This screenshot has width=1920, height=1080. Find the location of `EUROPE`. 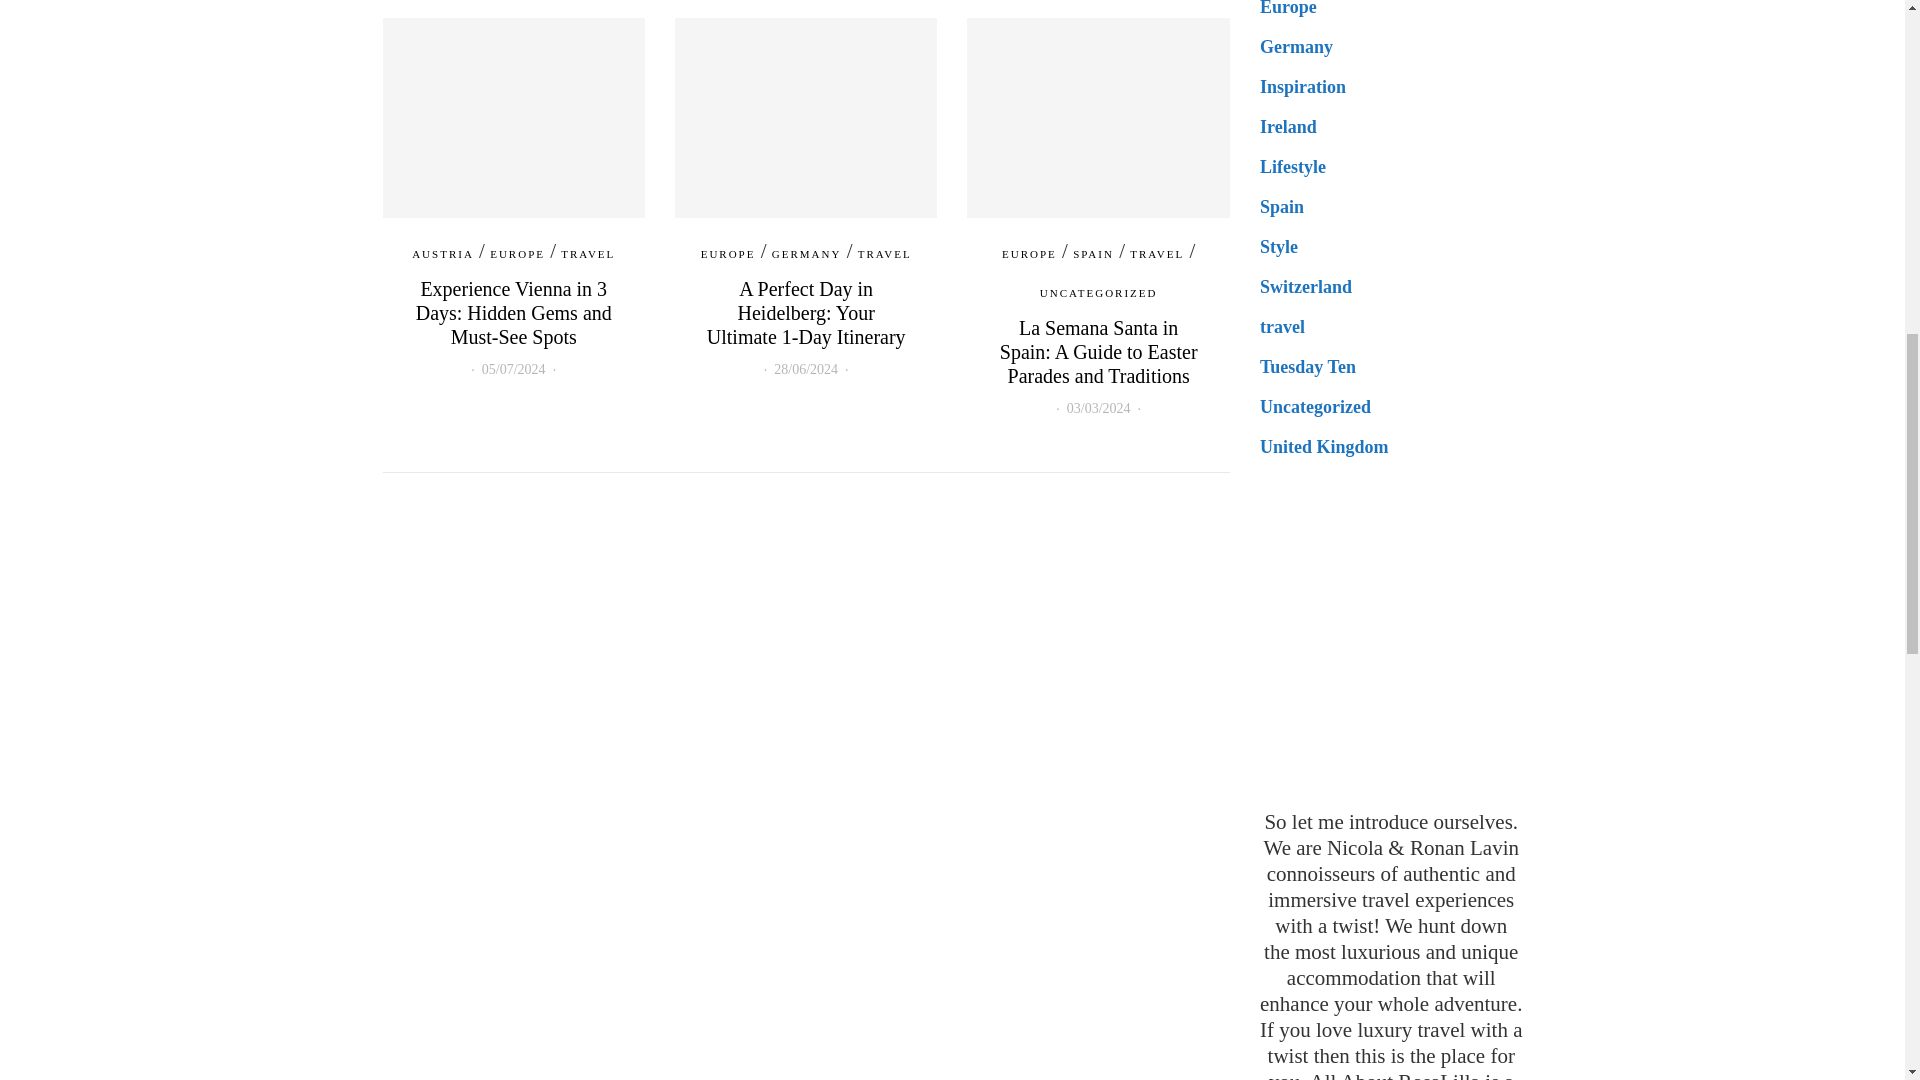

EUROPE is located at coordinates (1030, 253).